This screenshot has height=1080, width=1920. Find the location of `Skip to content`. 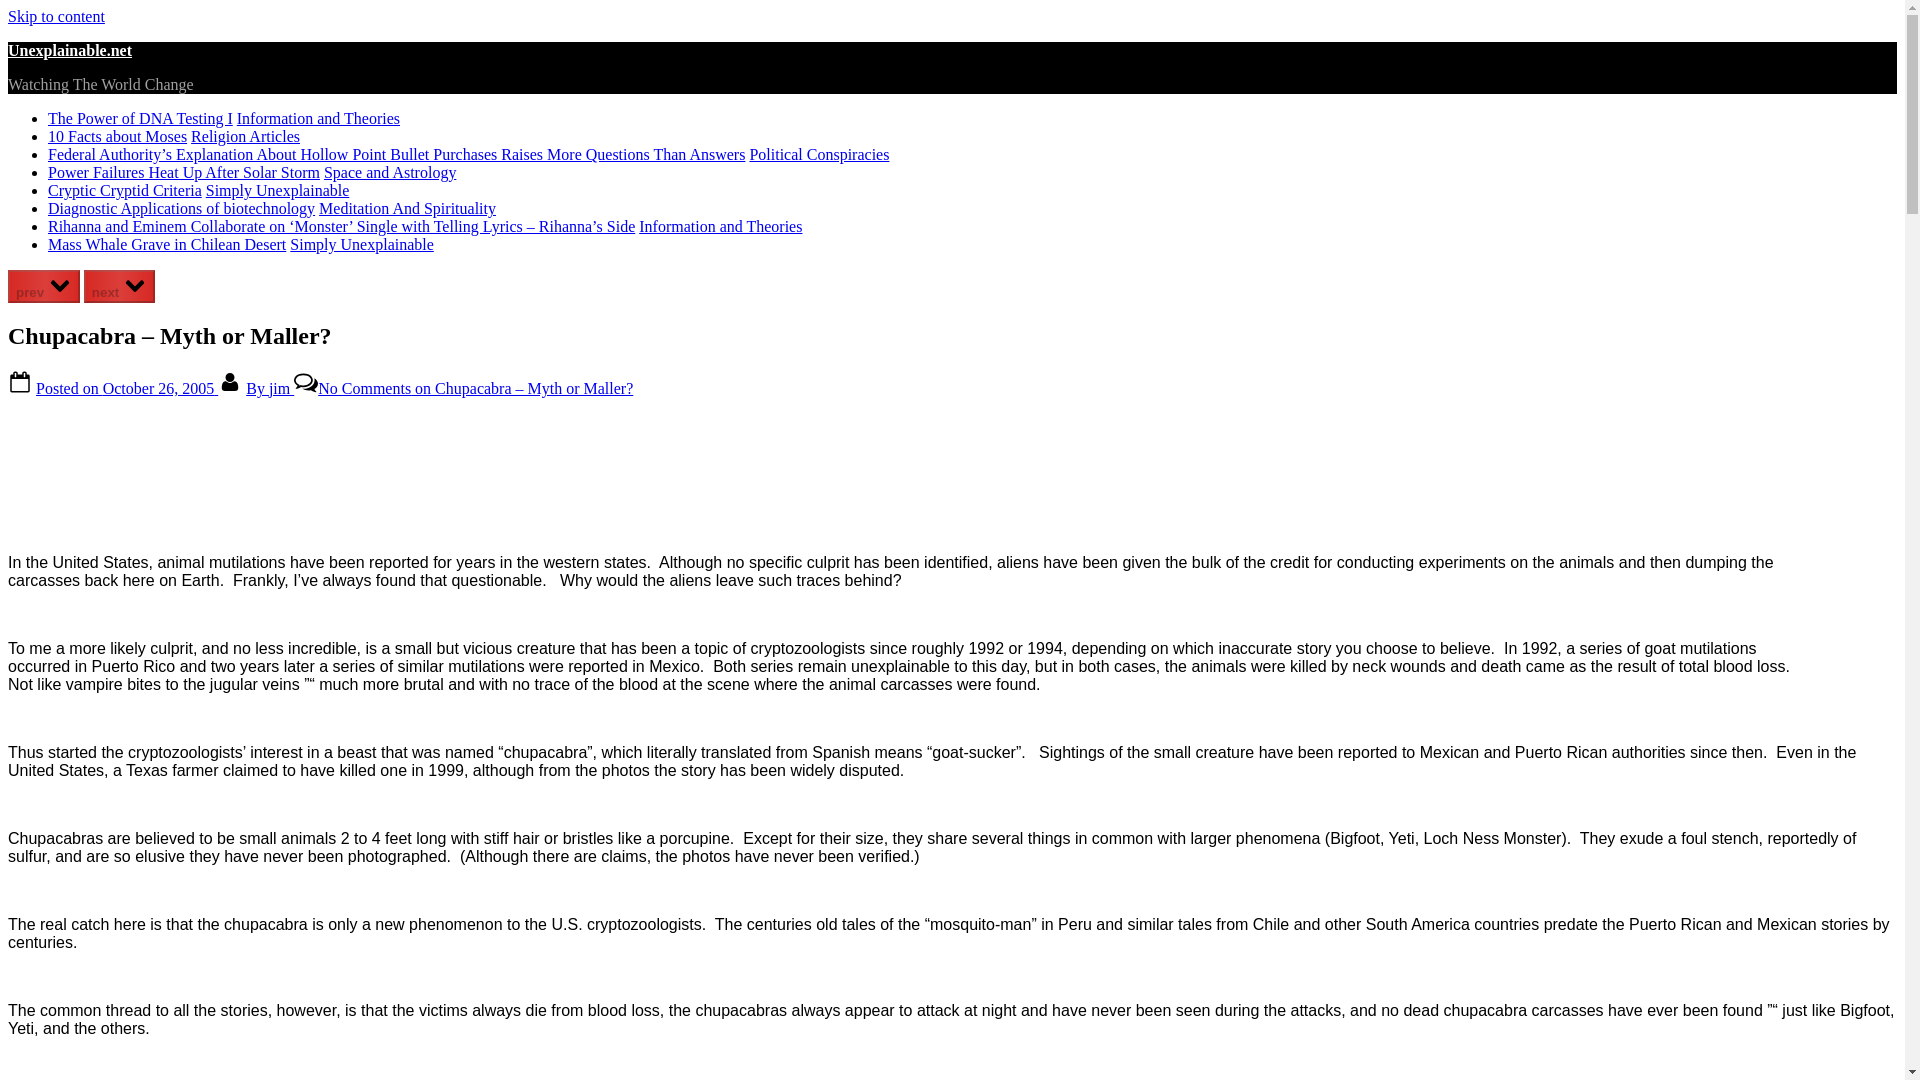

Skip to content is located at coordinates (56, 16).